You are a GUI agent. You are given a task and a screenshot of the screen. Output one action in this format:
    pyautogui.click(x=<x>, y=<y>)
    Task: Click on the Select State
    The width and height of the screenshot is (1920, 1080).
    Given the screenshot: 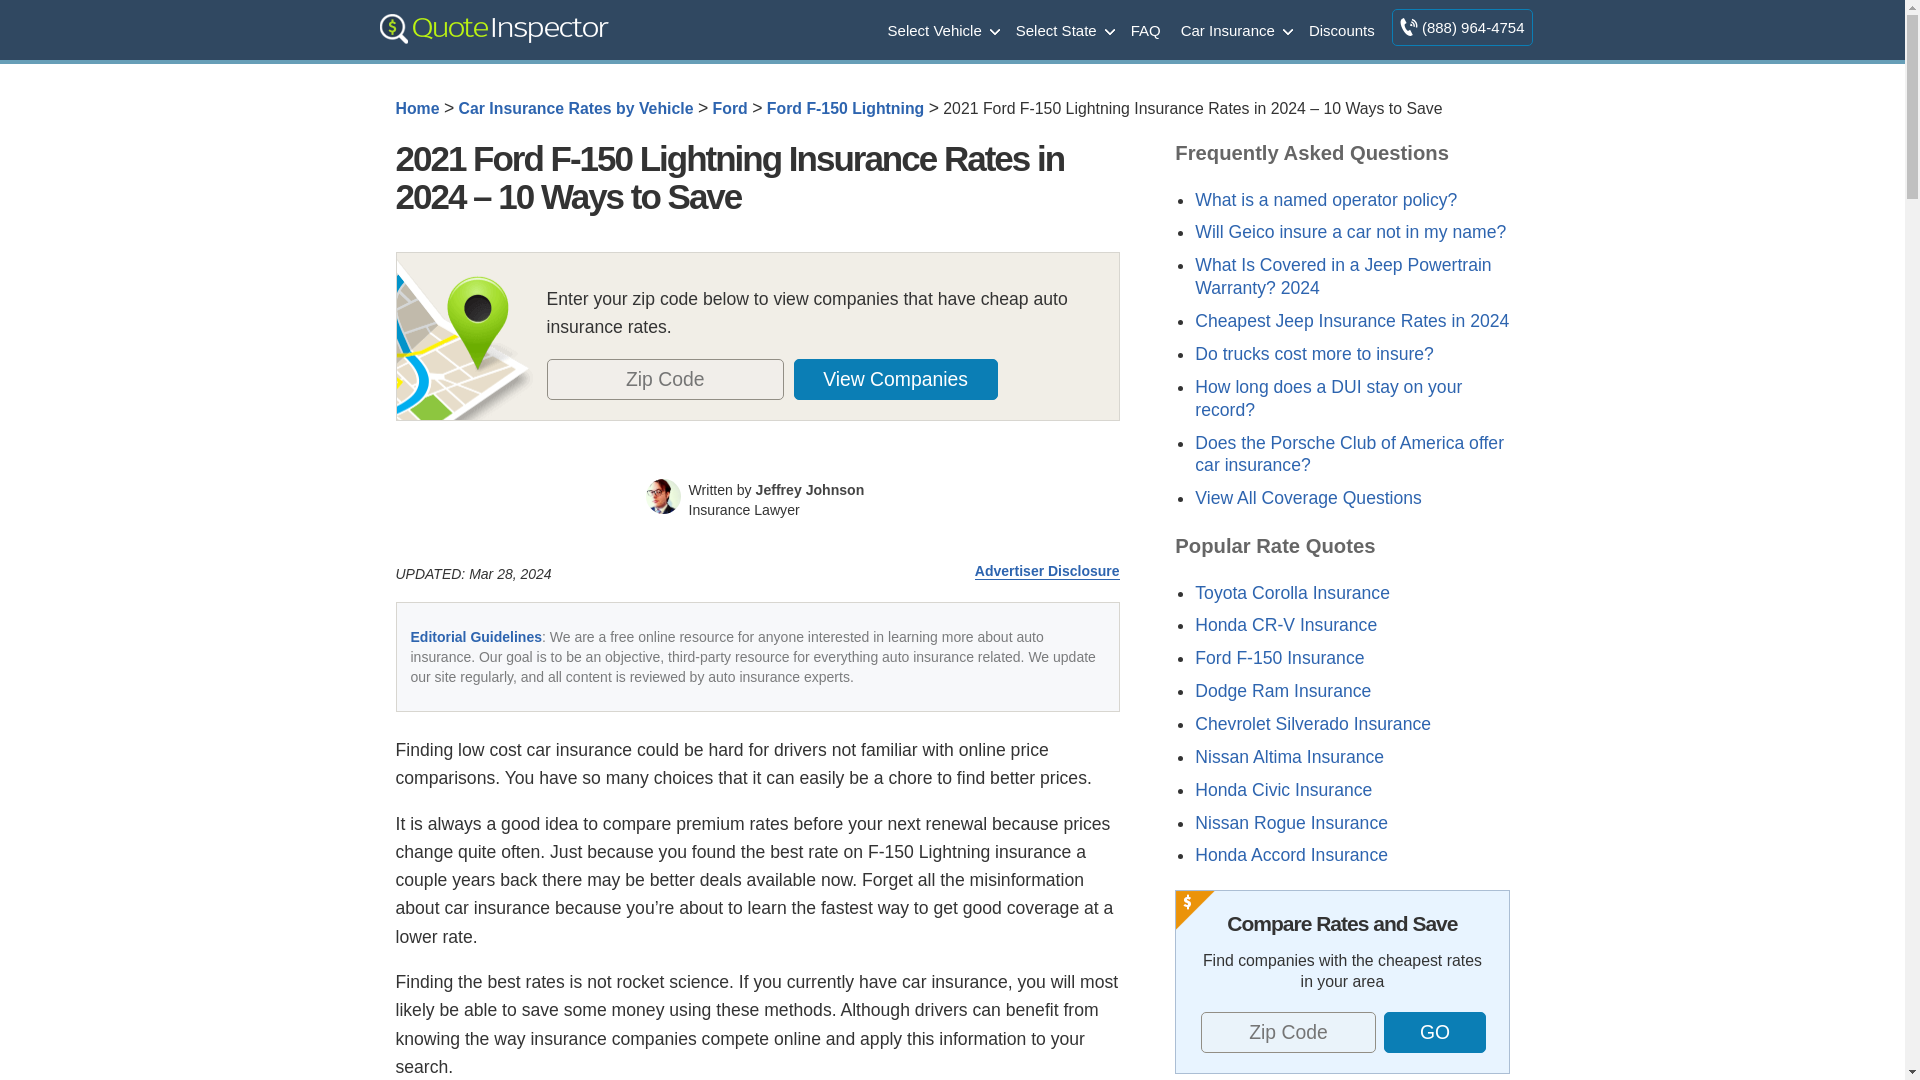 What is the action you would take?
    pyautogui.click(x=1064, y=29)
    